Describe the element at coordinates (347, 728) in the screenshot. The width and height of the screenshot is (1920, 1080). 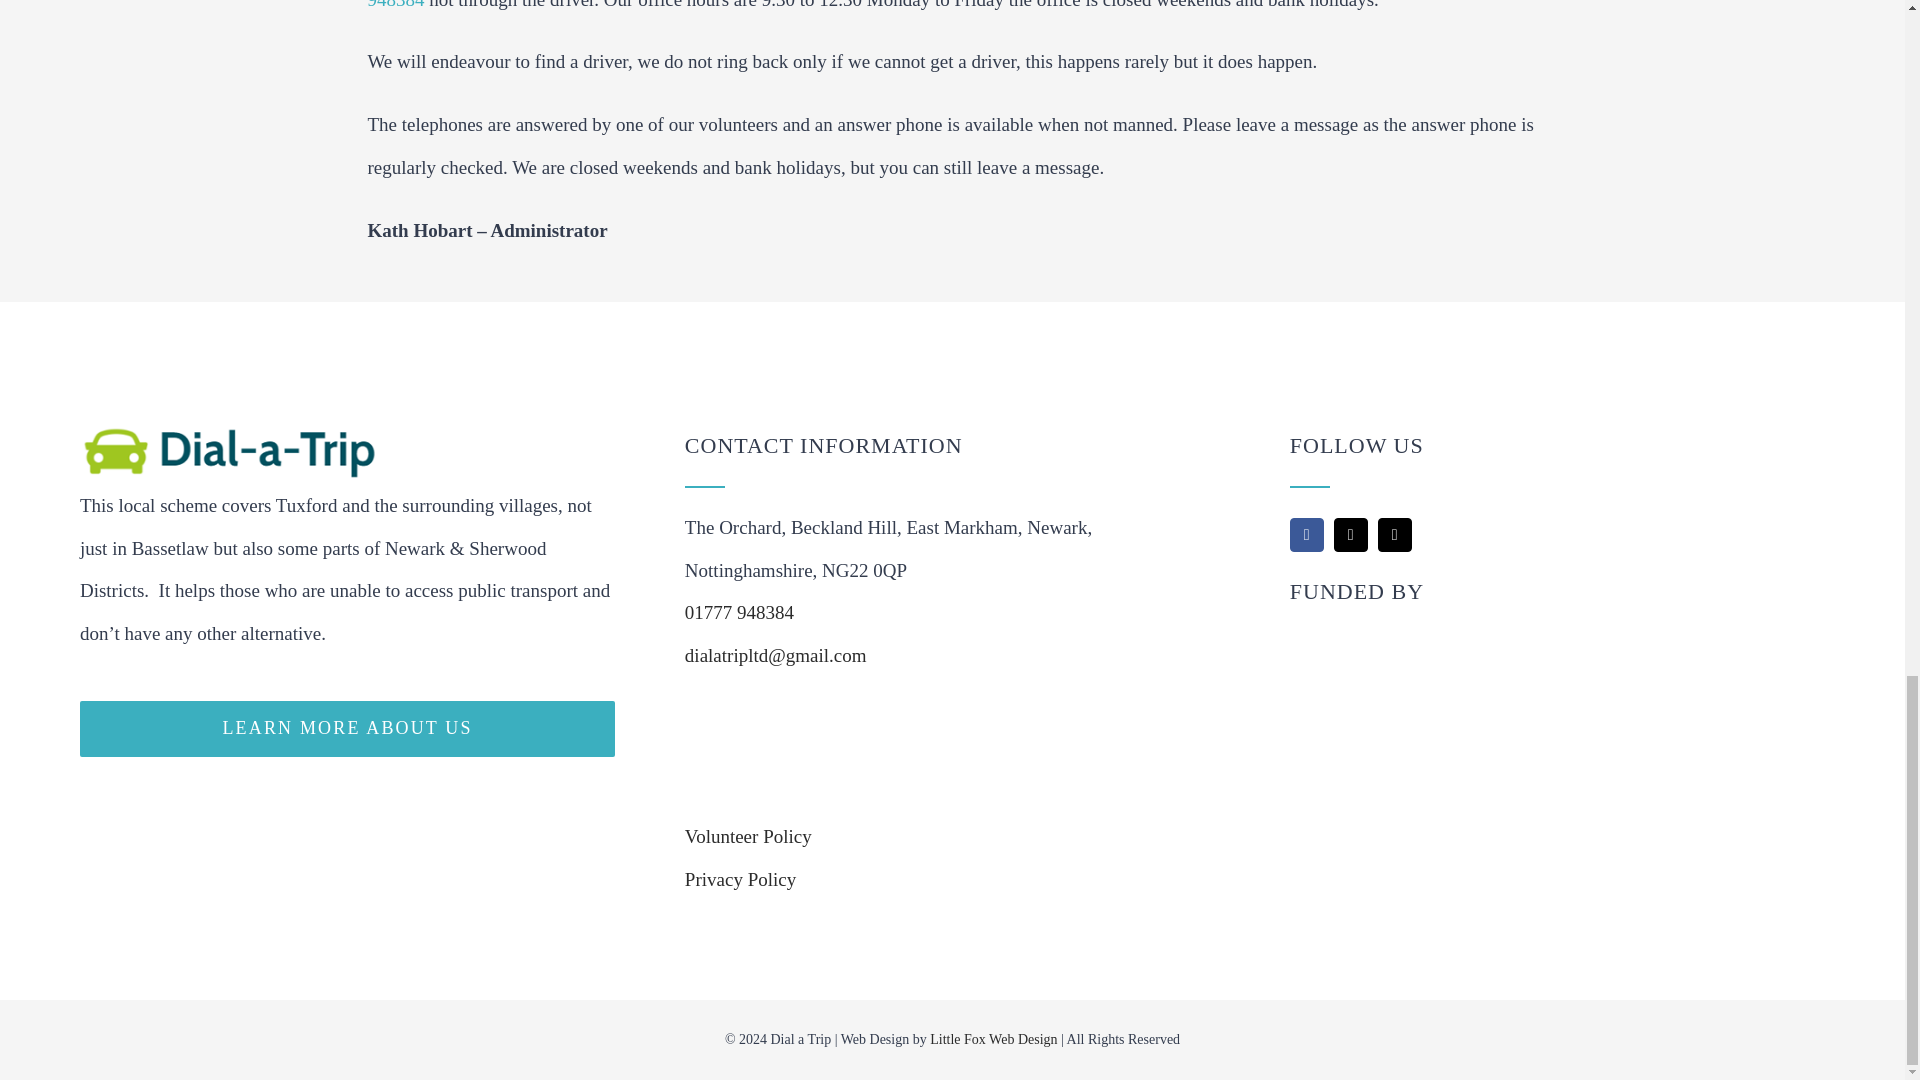
I see `LEARN MORE ABOUT US` at that location.